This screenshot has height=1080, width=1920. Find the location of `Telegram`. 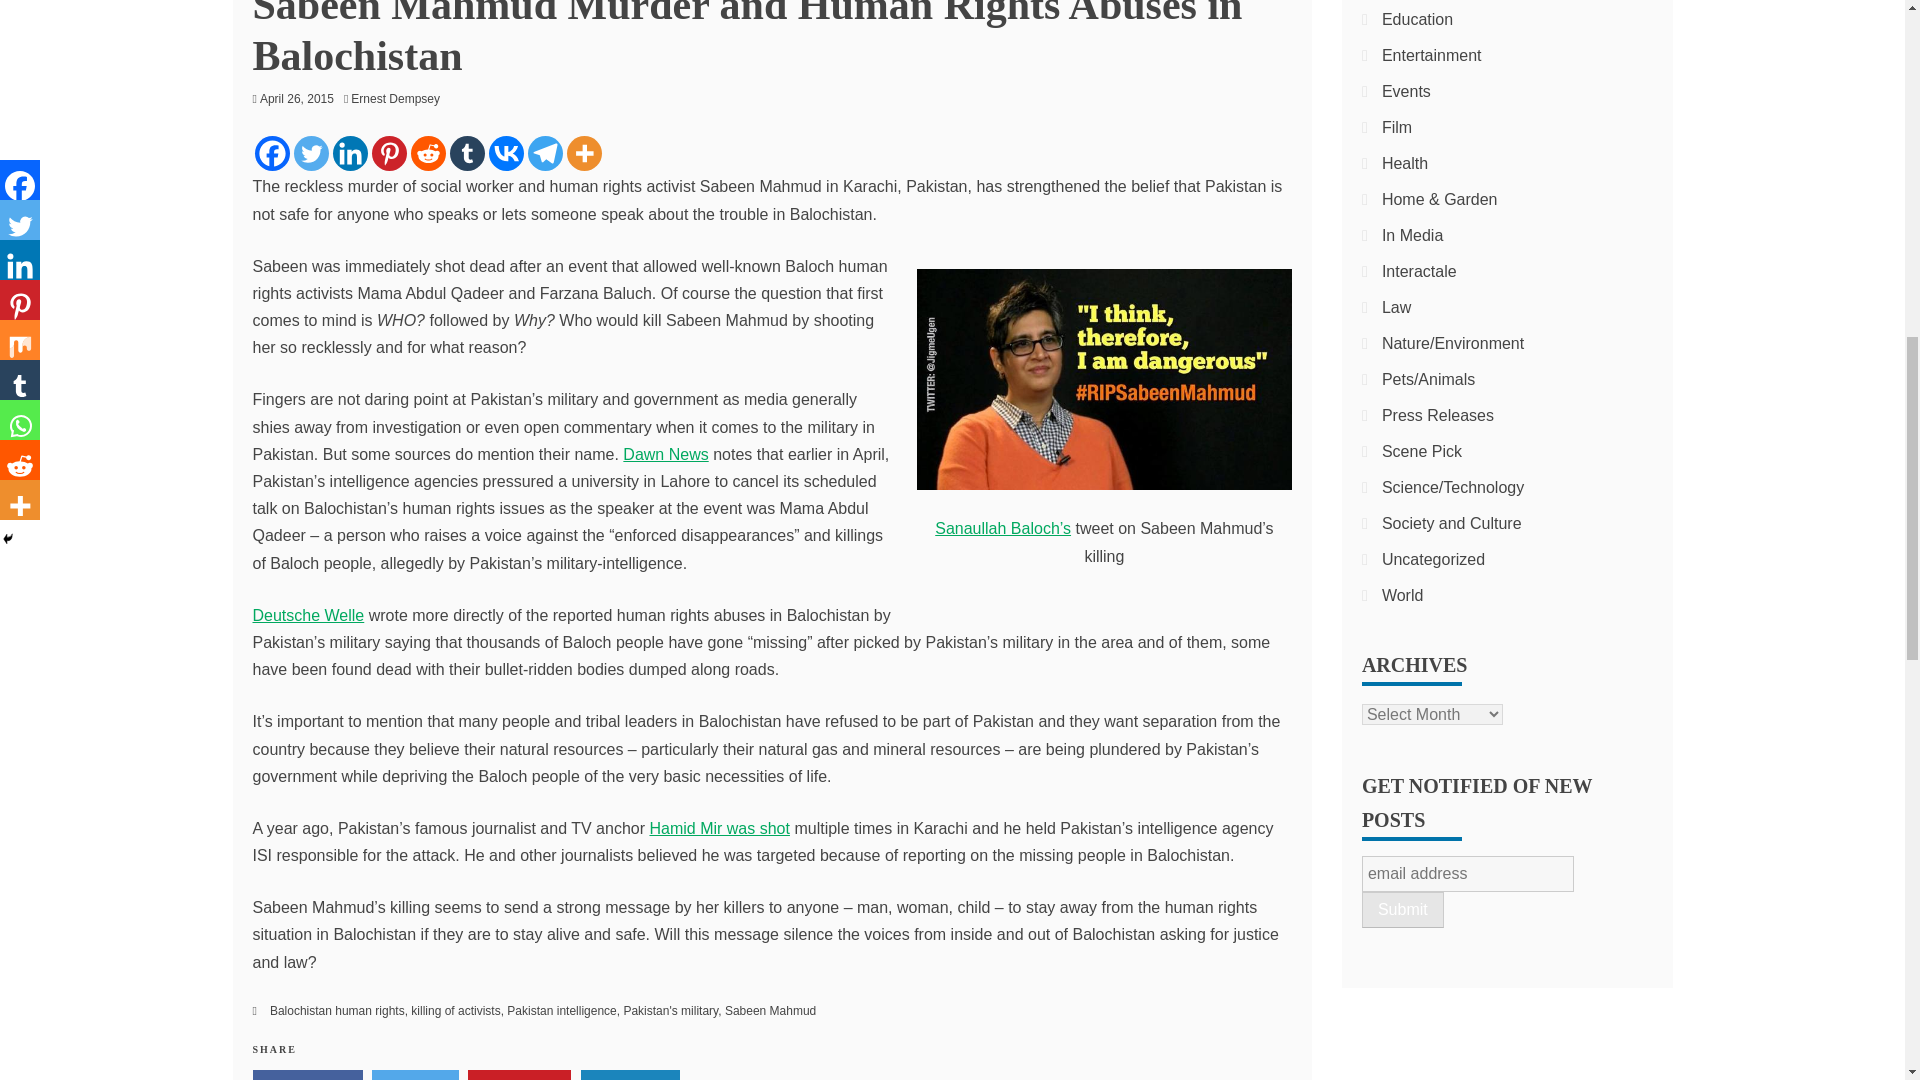

Telegram is located at coordinates (545, 153).